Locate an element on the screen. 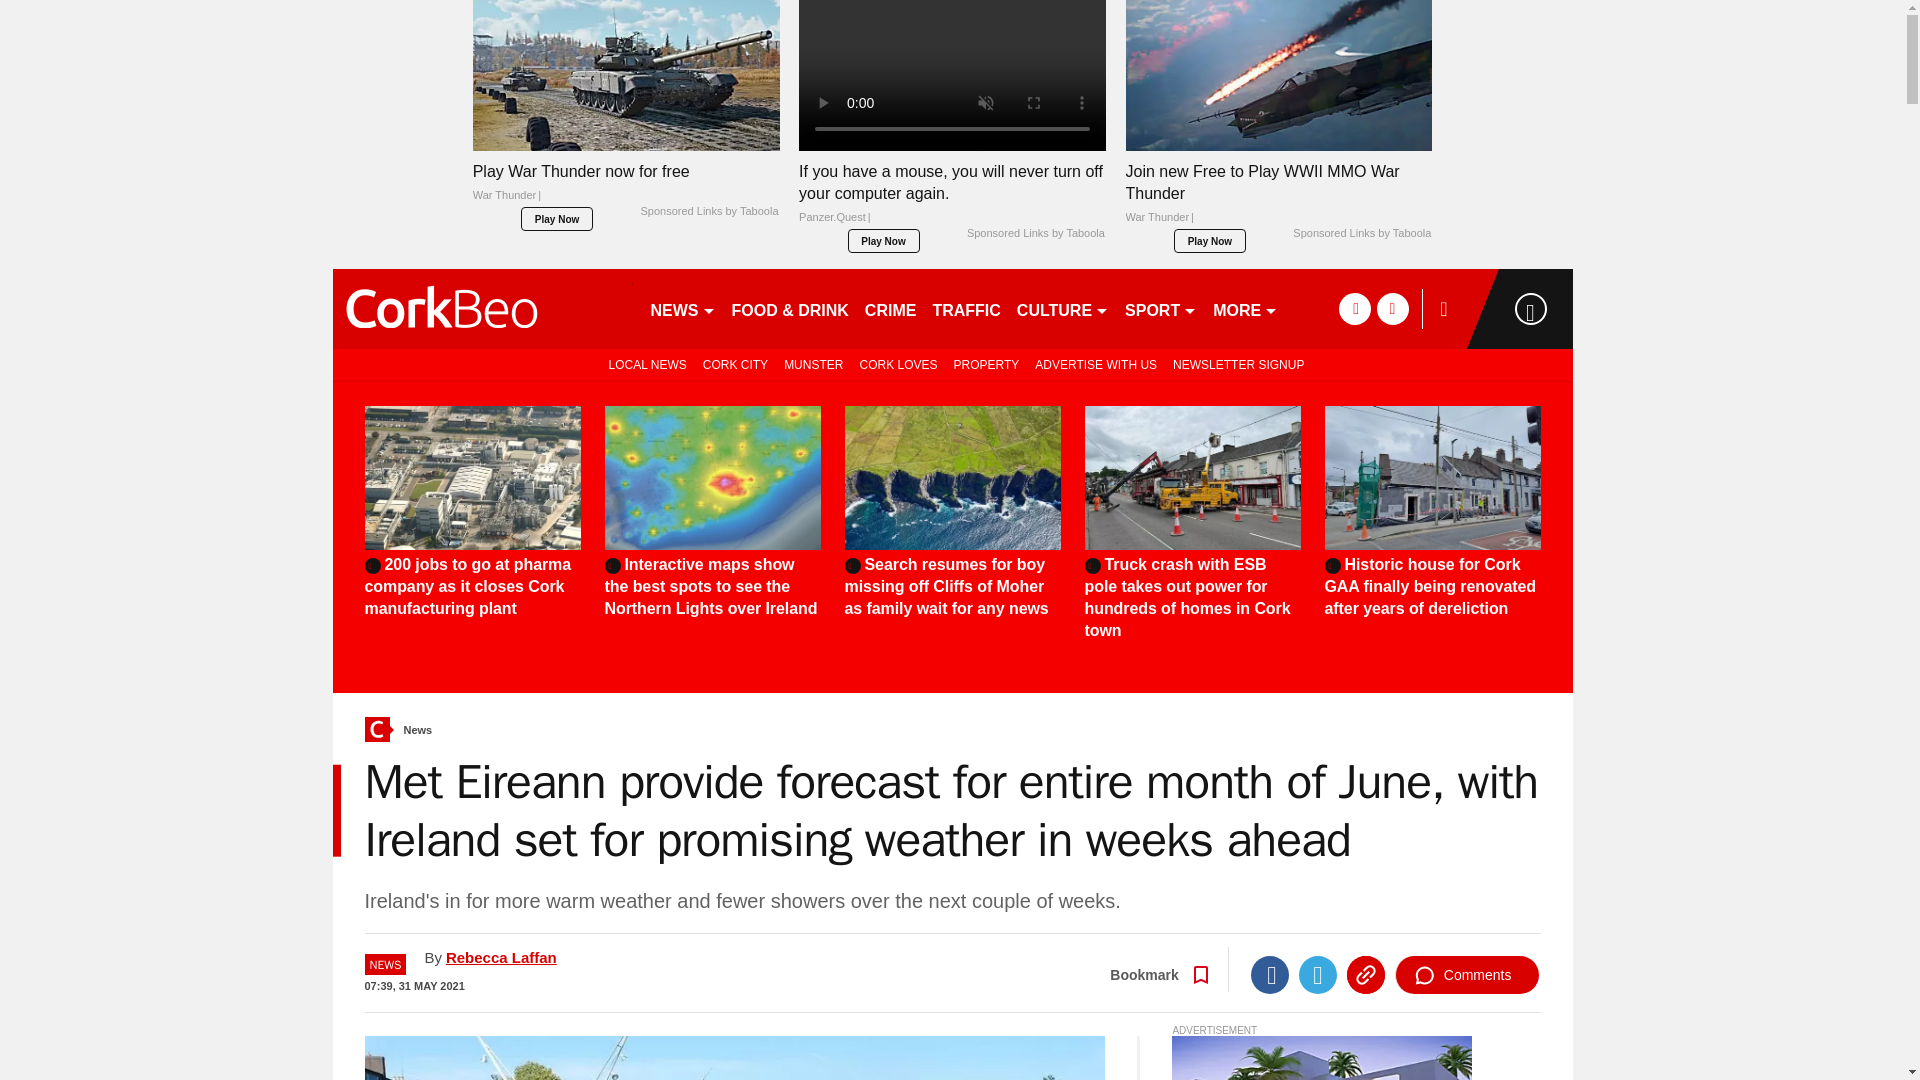 This screenshot has width=1920, height=1080. Play War Thunder now for free is located at coordinates (626, 188).